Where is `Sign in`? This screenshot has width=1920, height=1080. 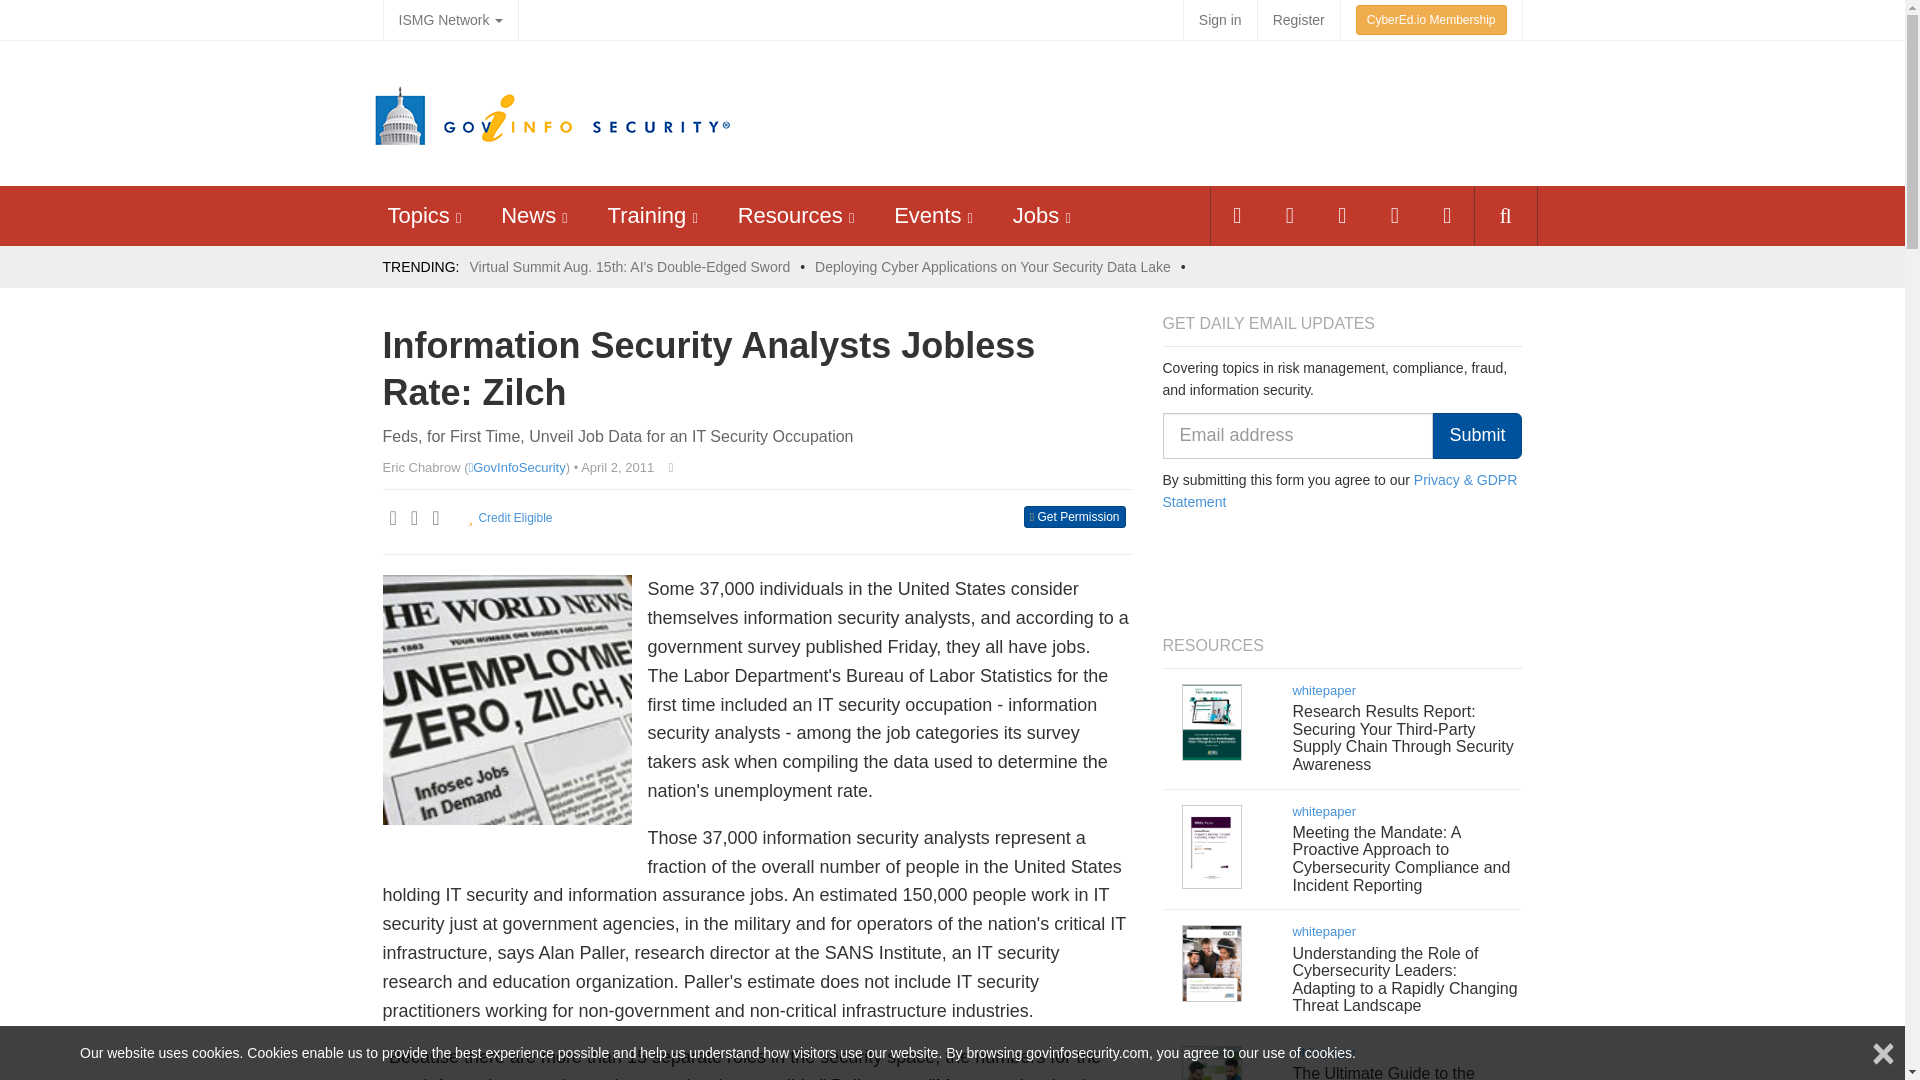
Sign in is located at coordinates (1220, 20).